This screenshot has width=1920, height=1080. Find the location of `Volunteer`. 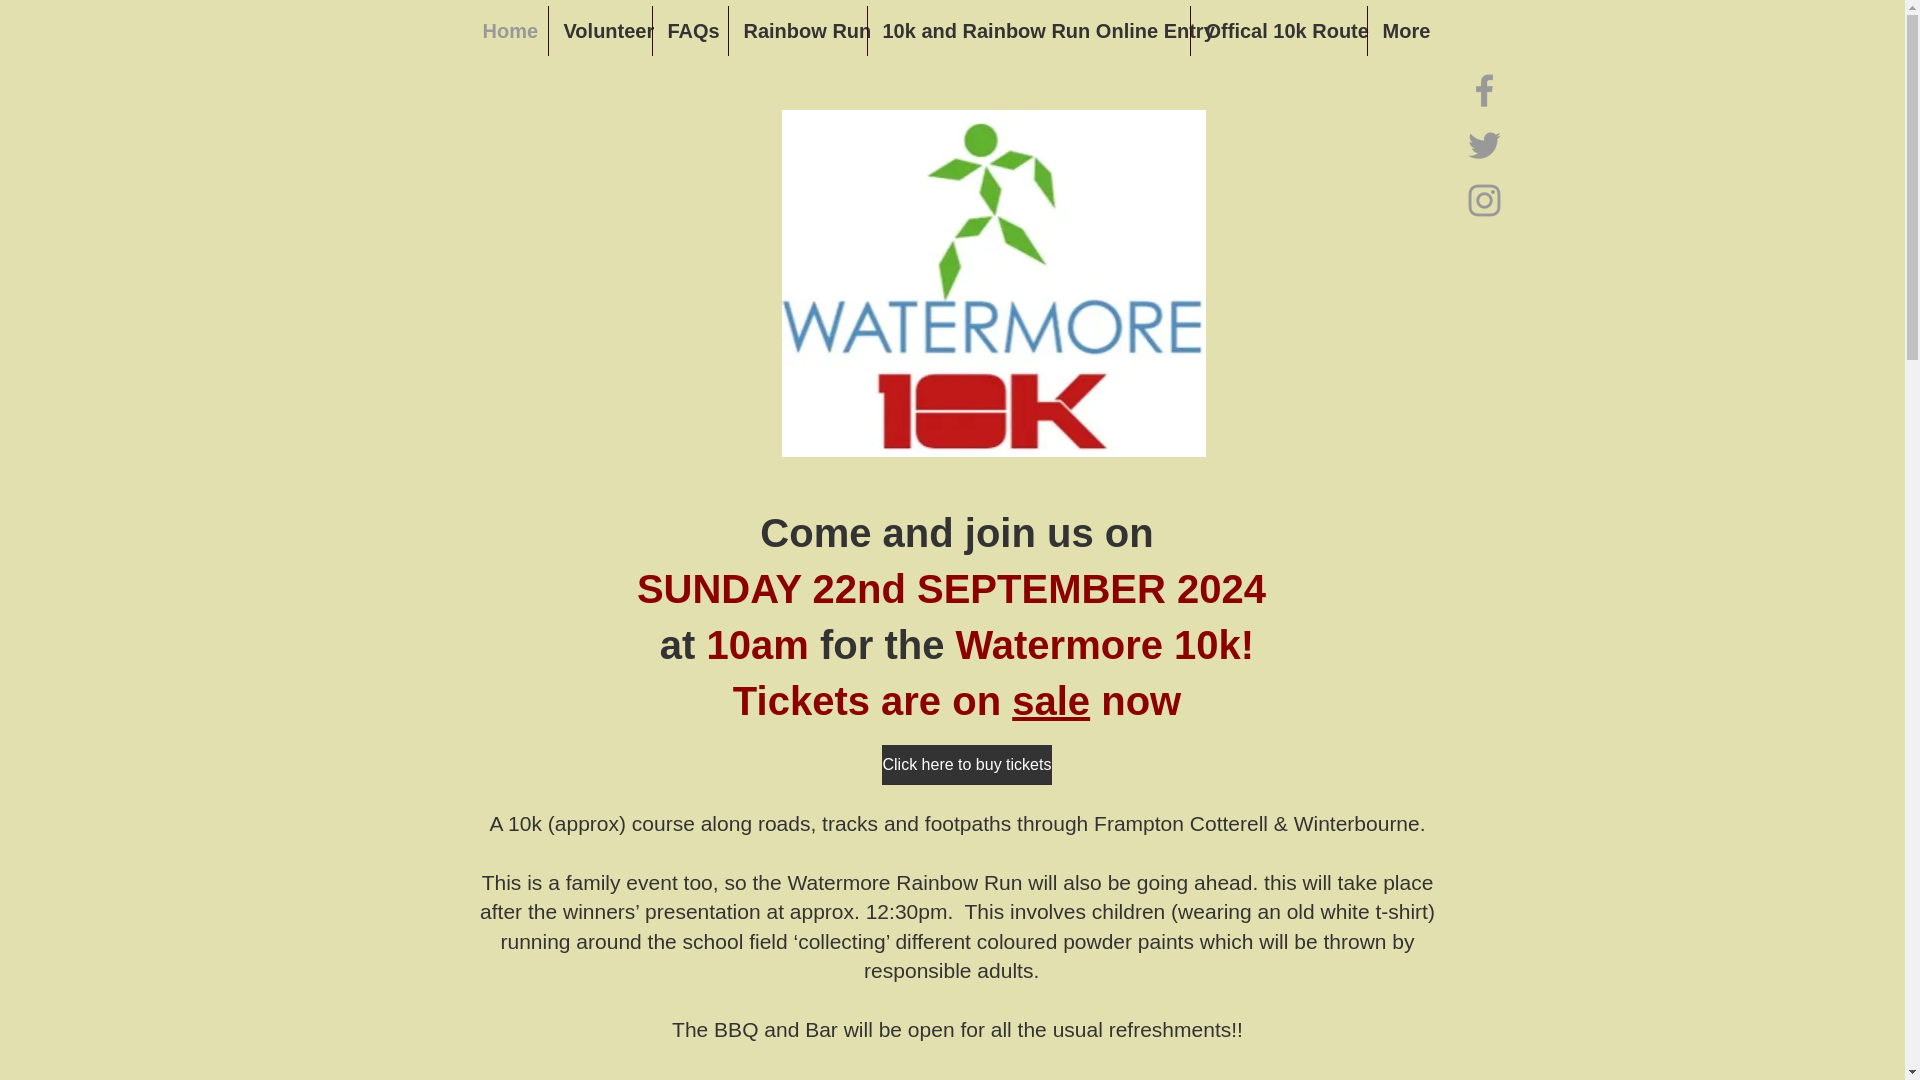

Volunteer is located at coordinates (598, 31).